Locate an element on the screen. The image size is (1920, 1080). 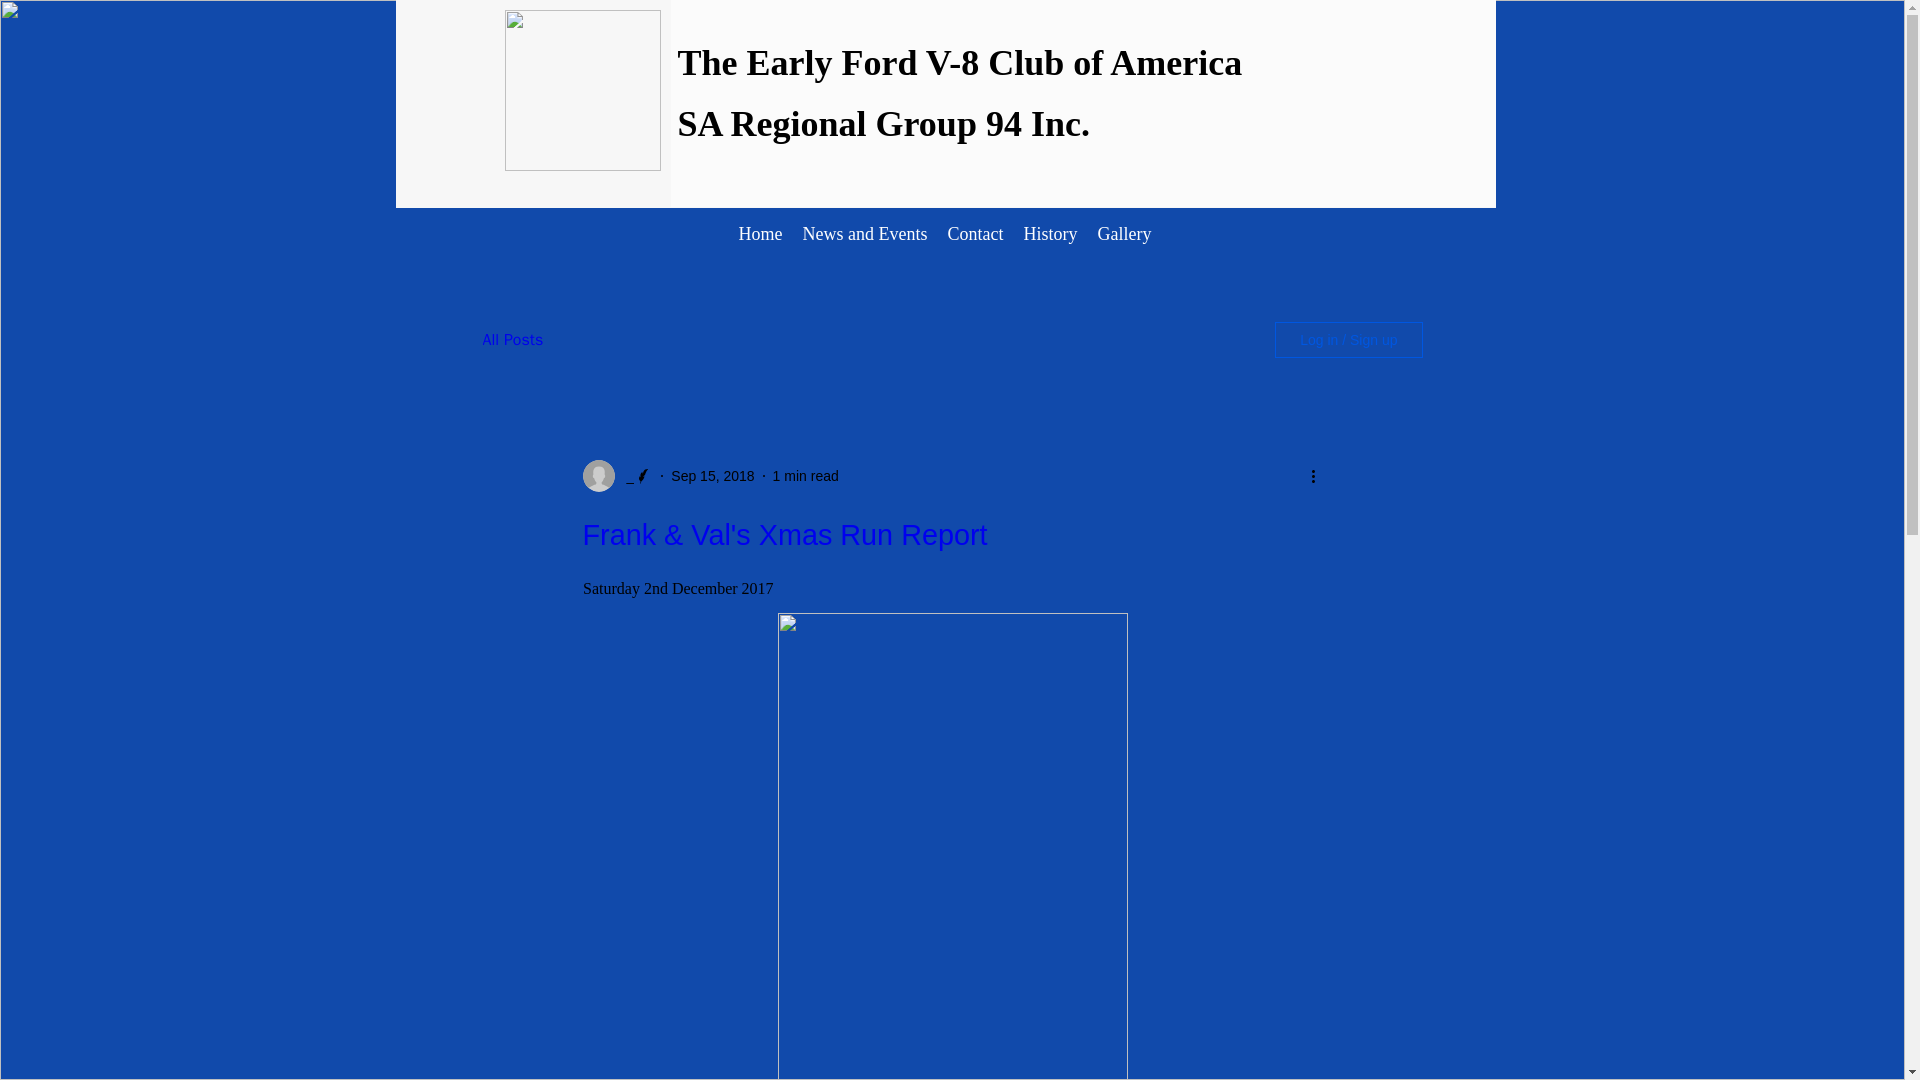
News and Events is located at coordinates (864, 234).